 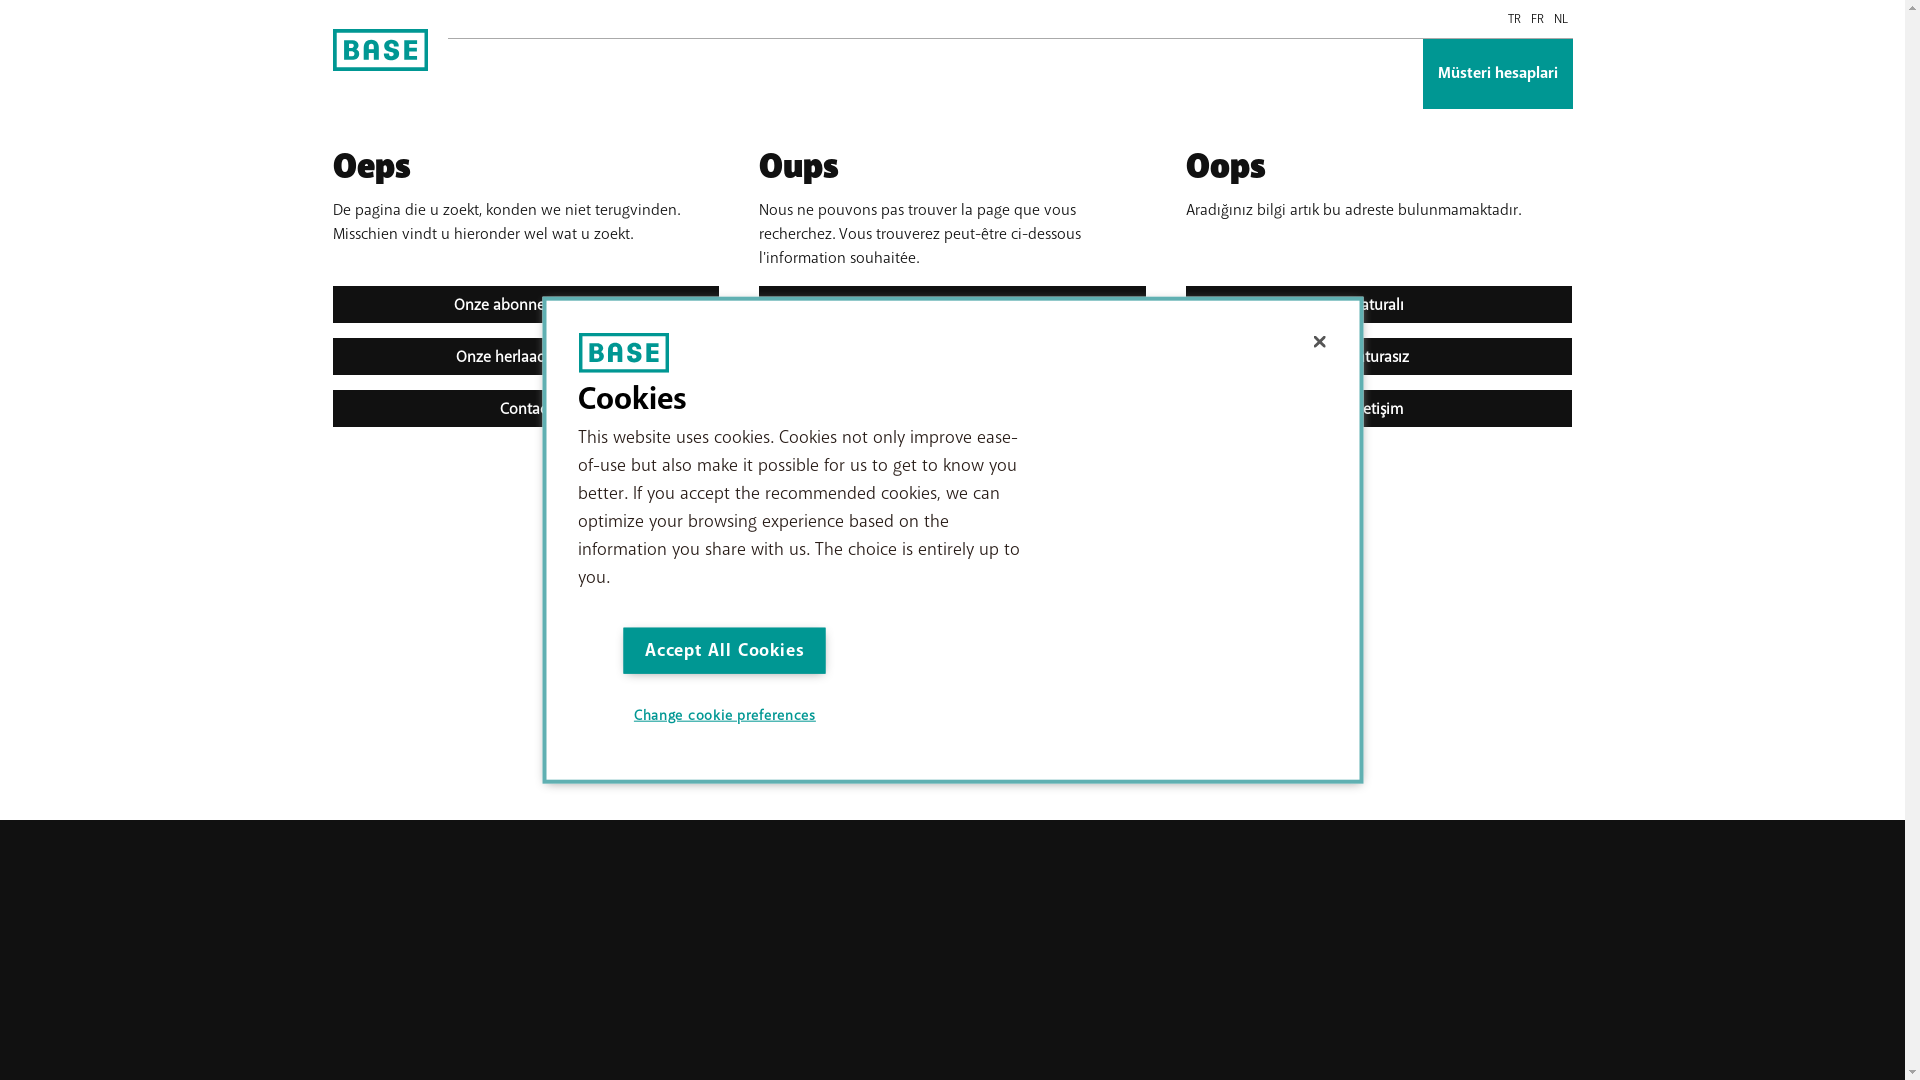 What do you see at coordinates (1560, 19) in the screenshot?
I see `NL` at bounding box center [1560, 19].